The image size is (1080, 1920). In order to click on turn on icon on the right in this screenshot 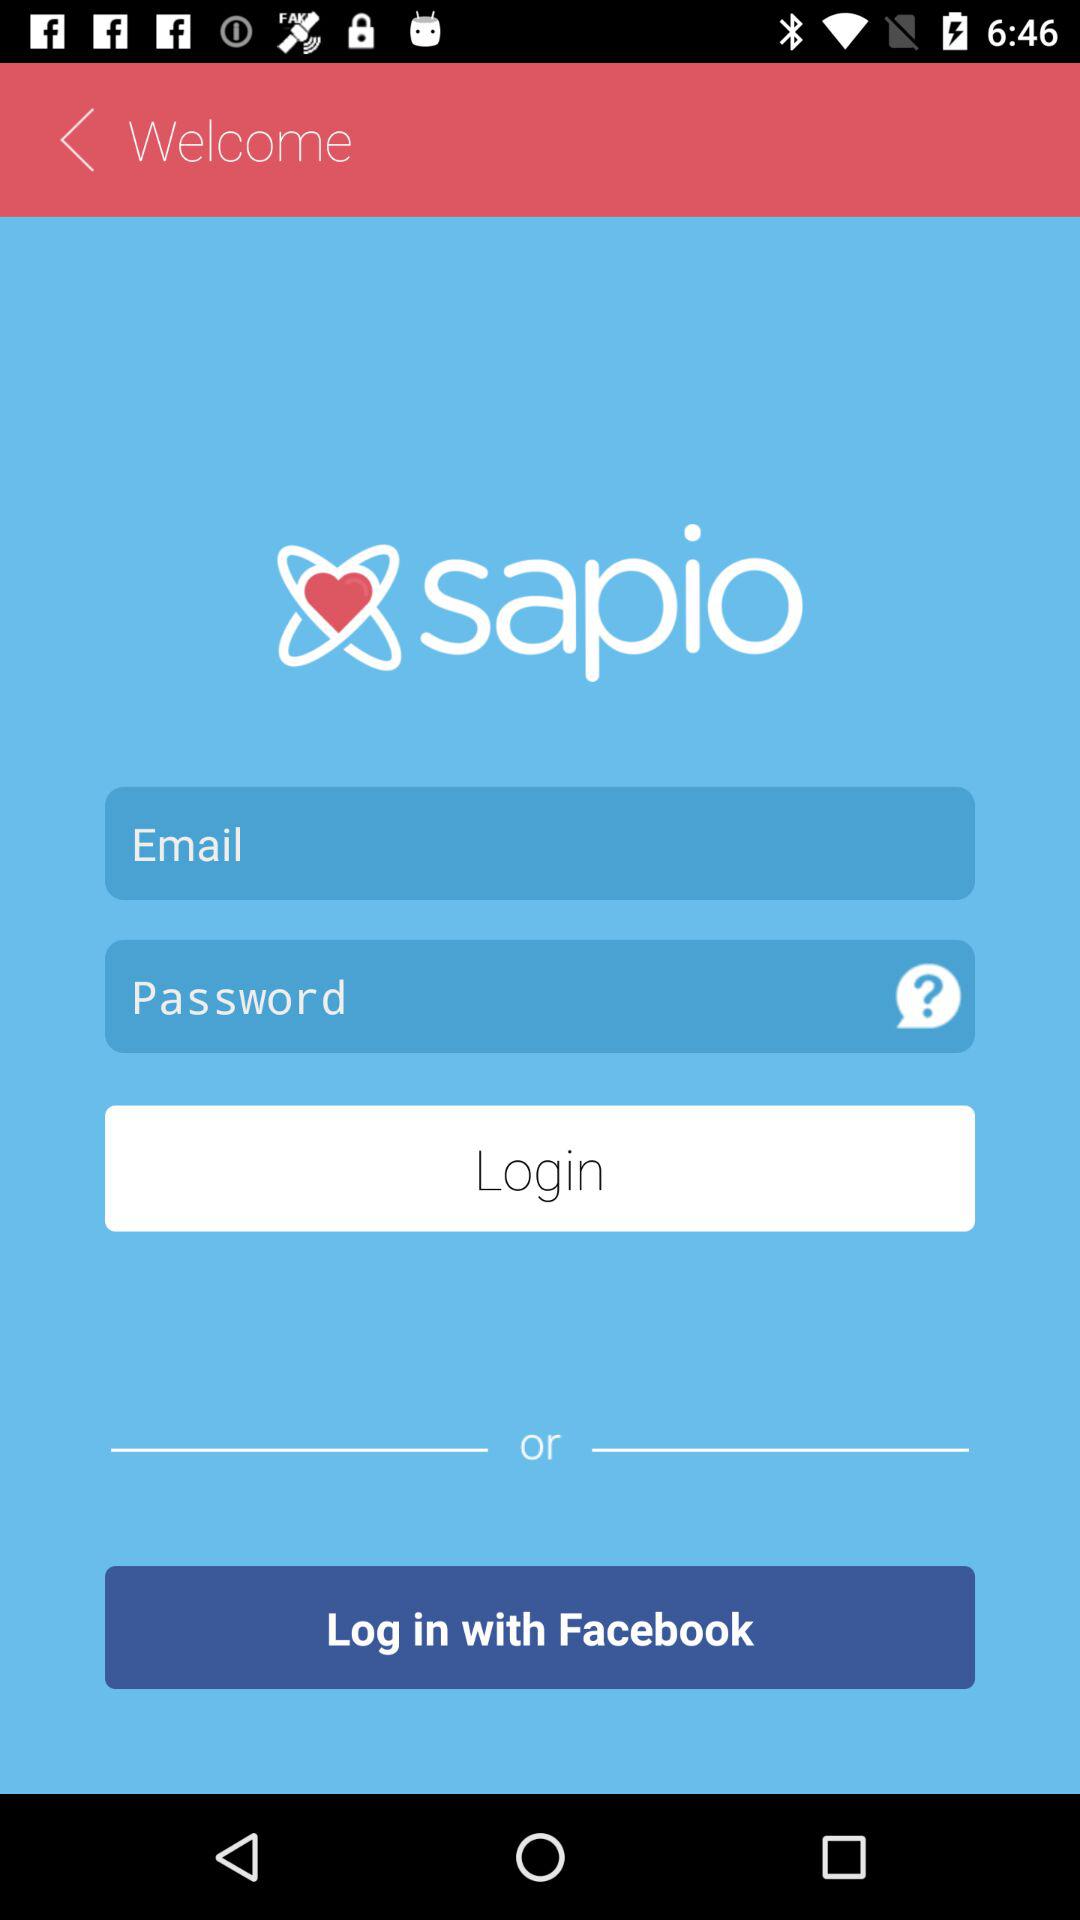, I will do `click(928, 996)`.